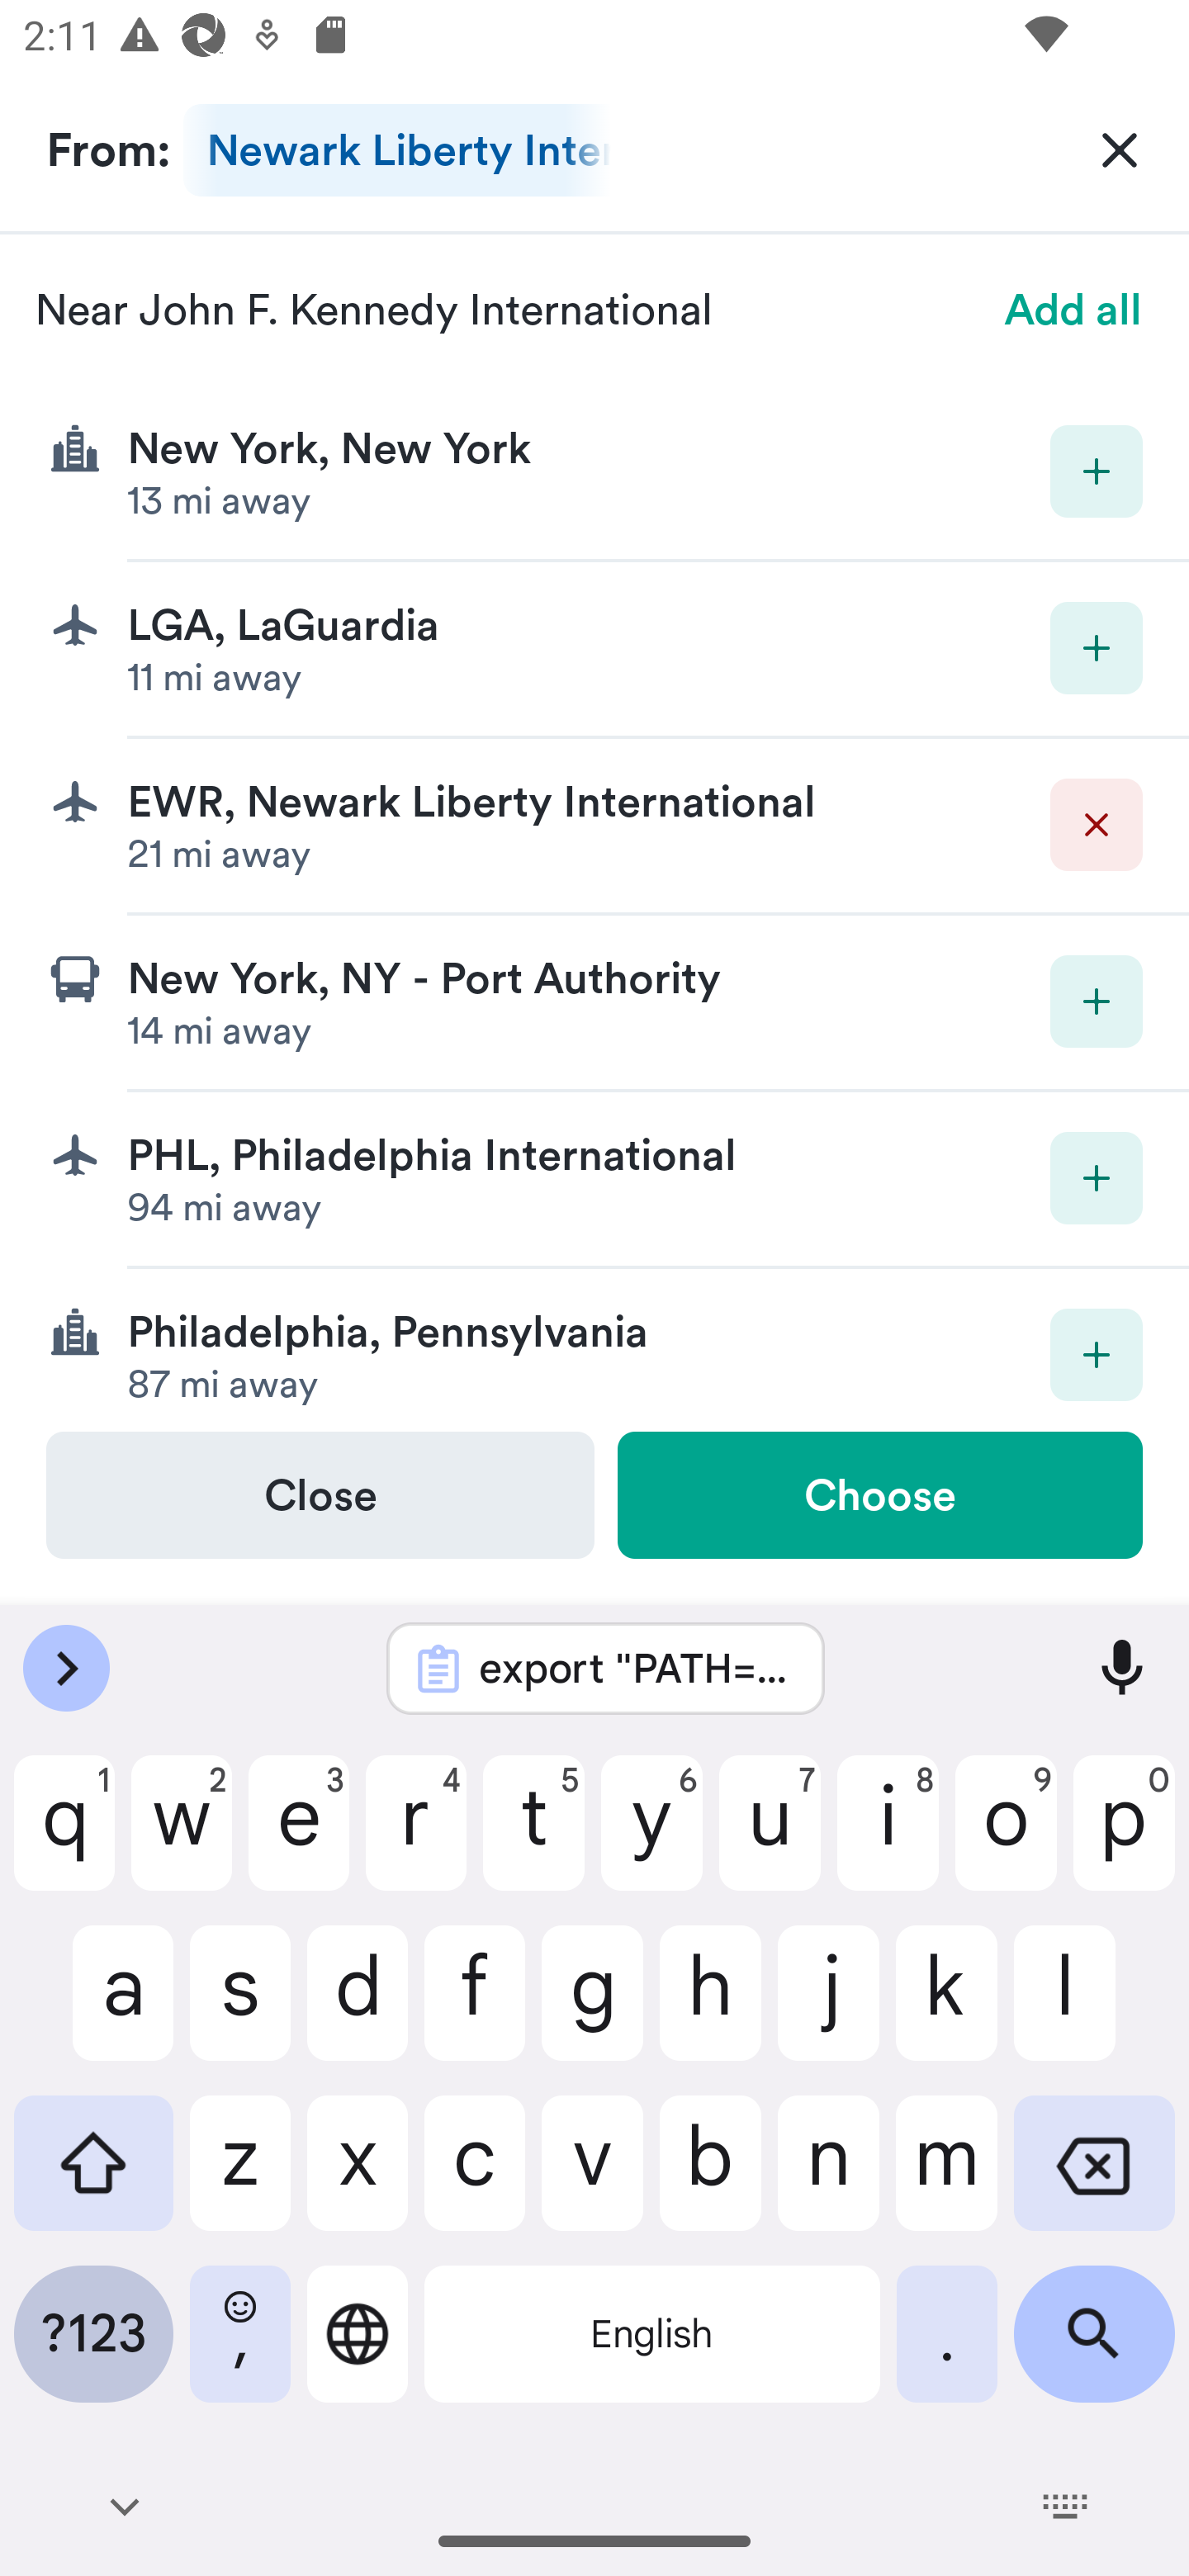 This screenshot has height=2576, width=1189. Describe the element at coordinates (1097, 471) in the screenshot. I see `Add destination` at that location.